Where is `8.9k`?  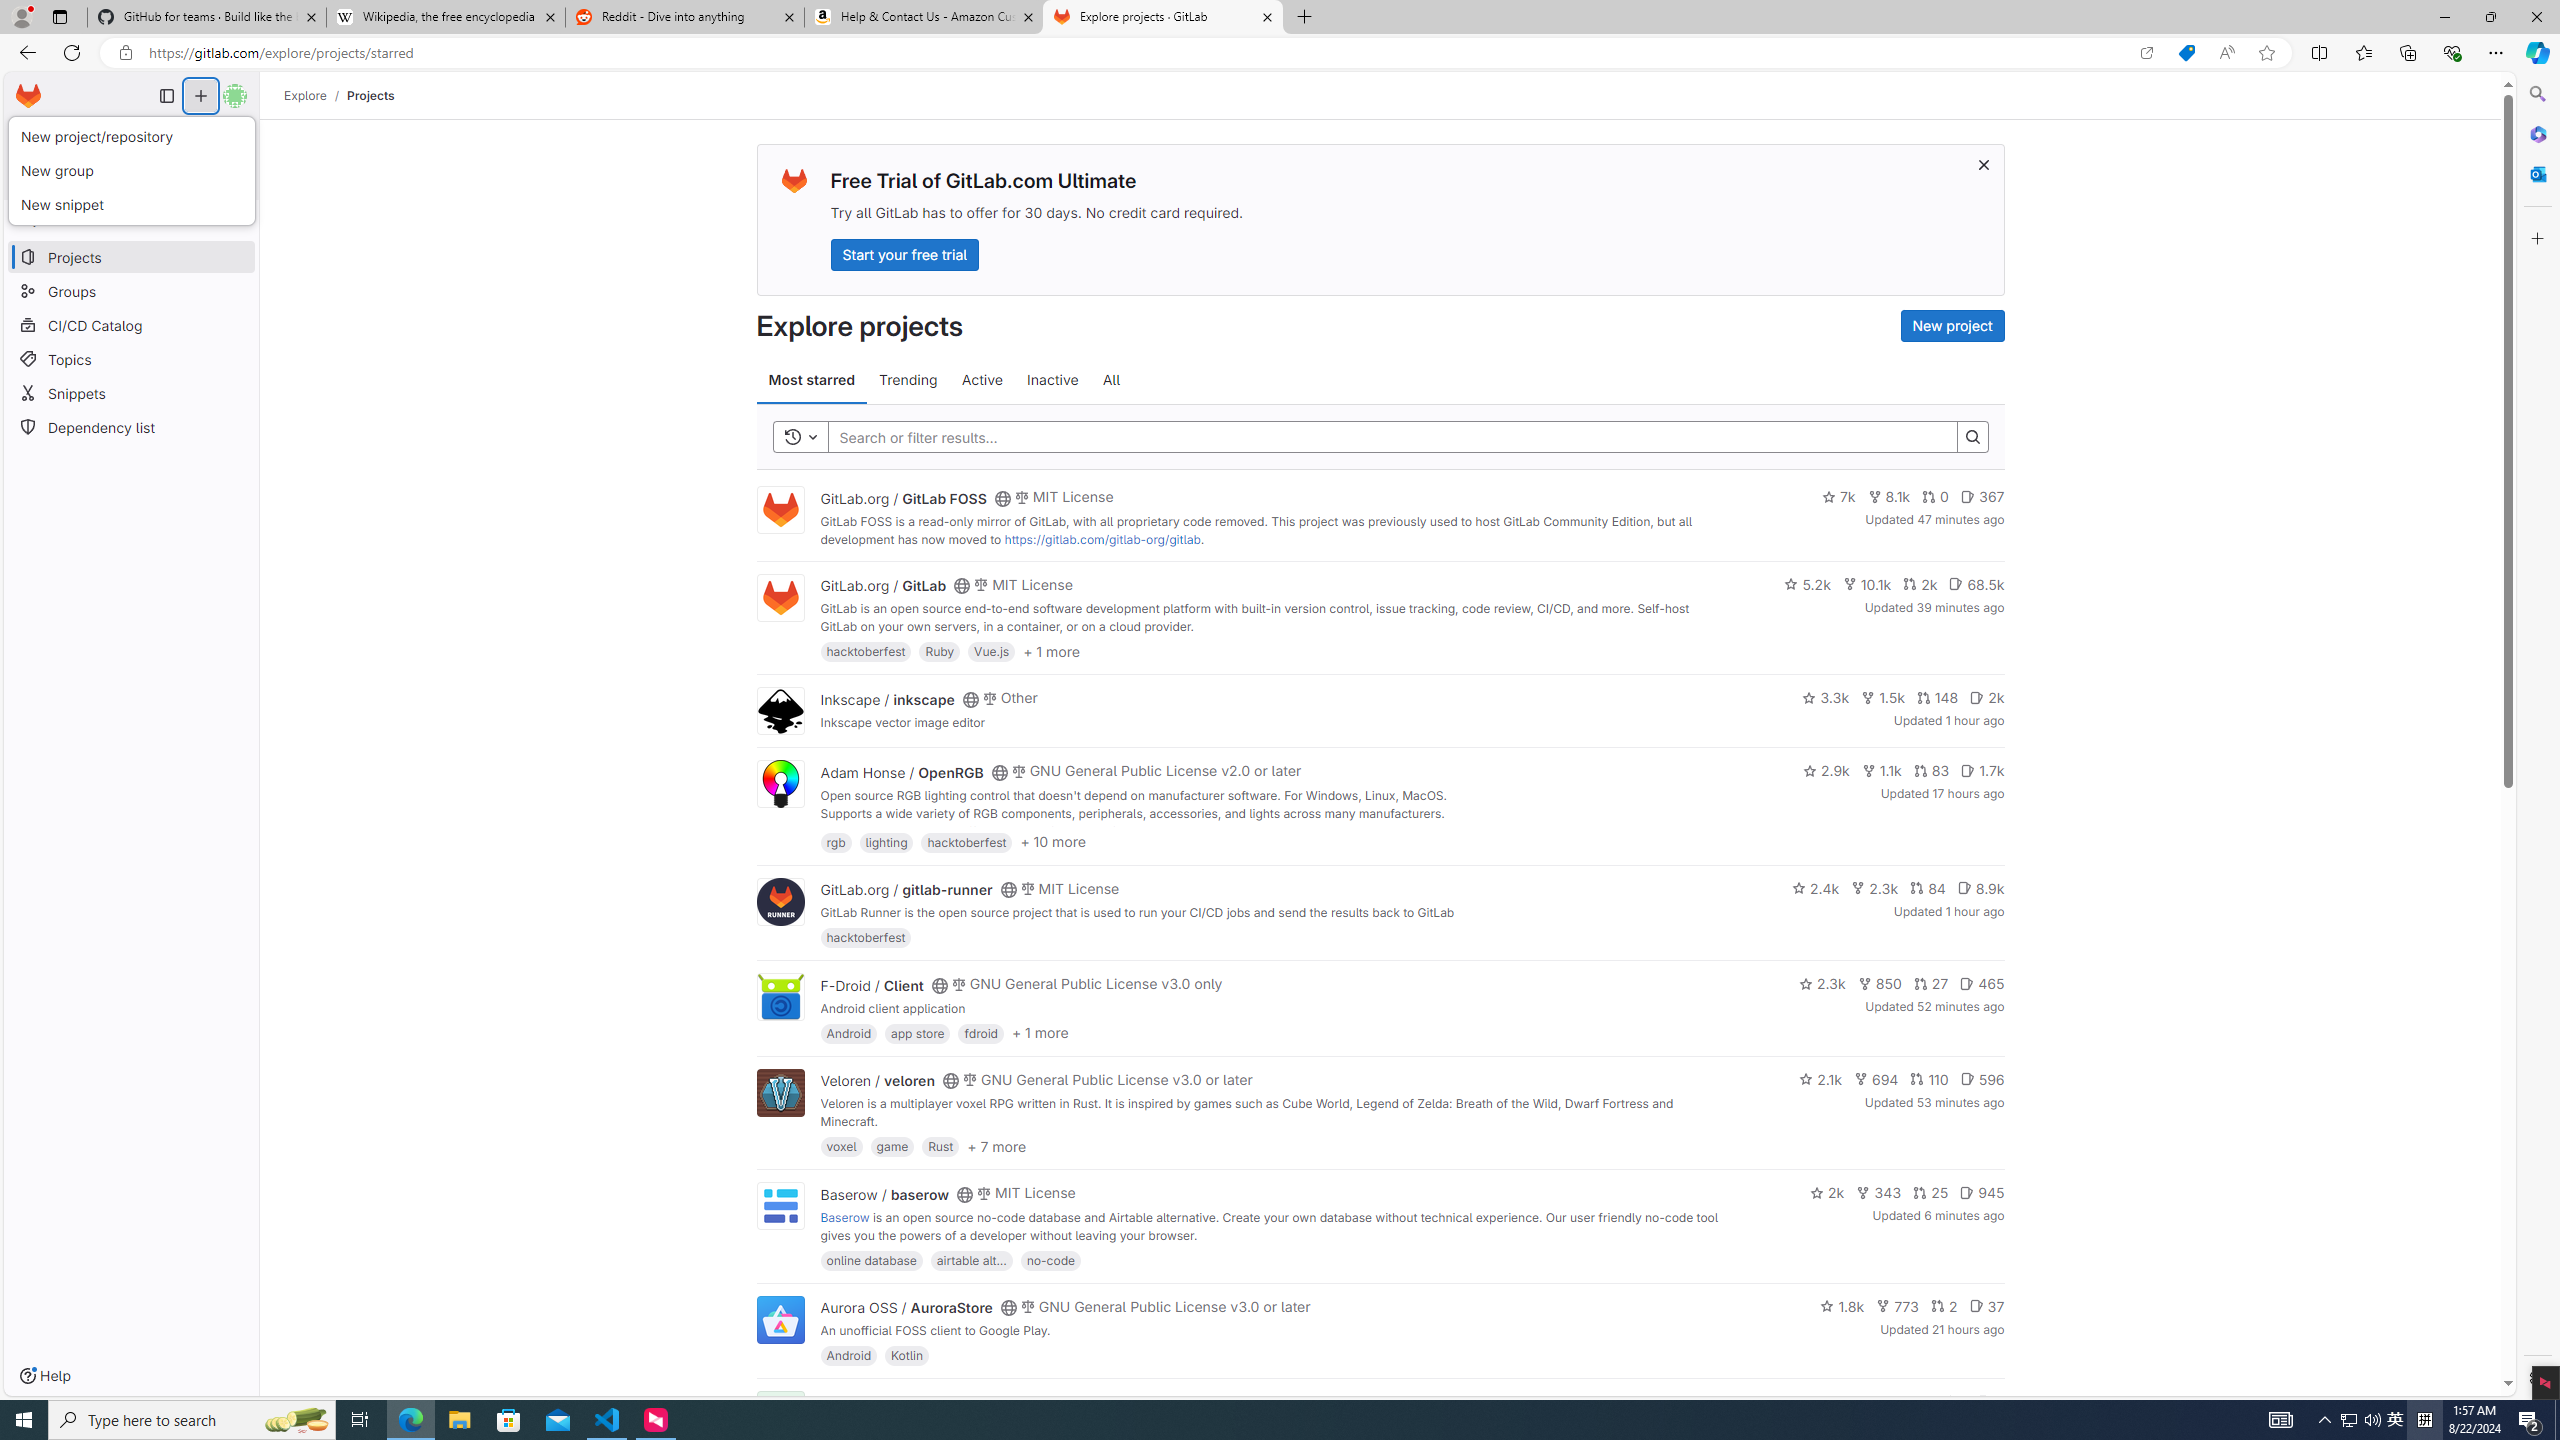
8.9k is located at coordinates (1980, 887).